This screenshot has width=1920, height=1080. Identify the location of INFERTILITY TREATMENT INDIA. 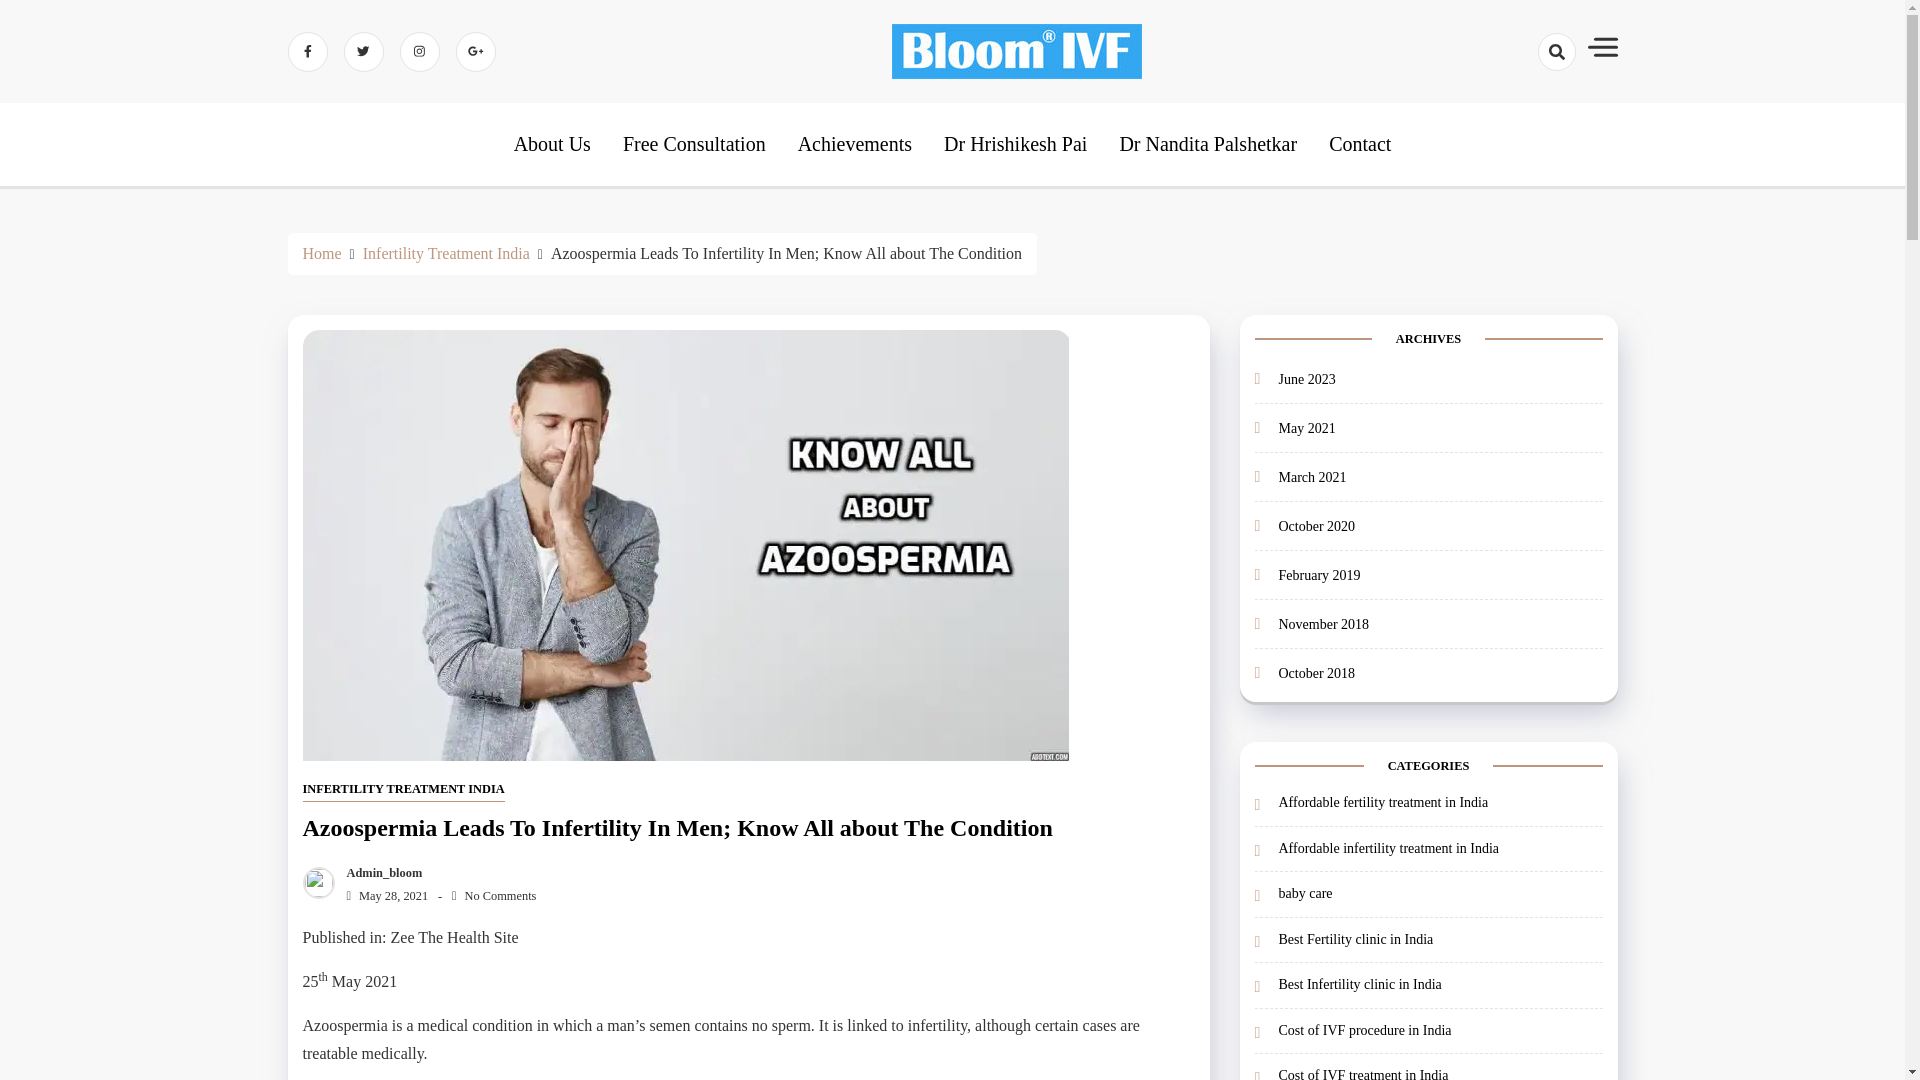
(402, 790).